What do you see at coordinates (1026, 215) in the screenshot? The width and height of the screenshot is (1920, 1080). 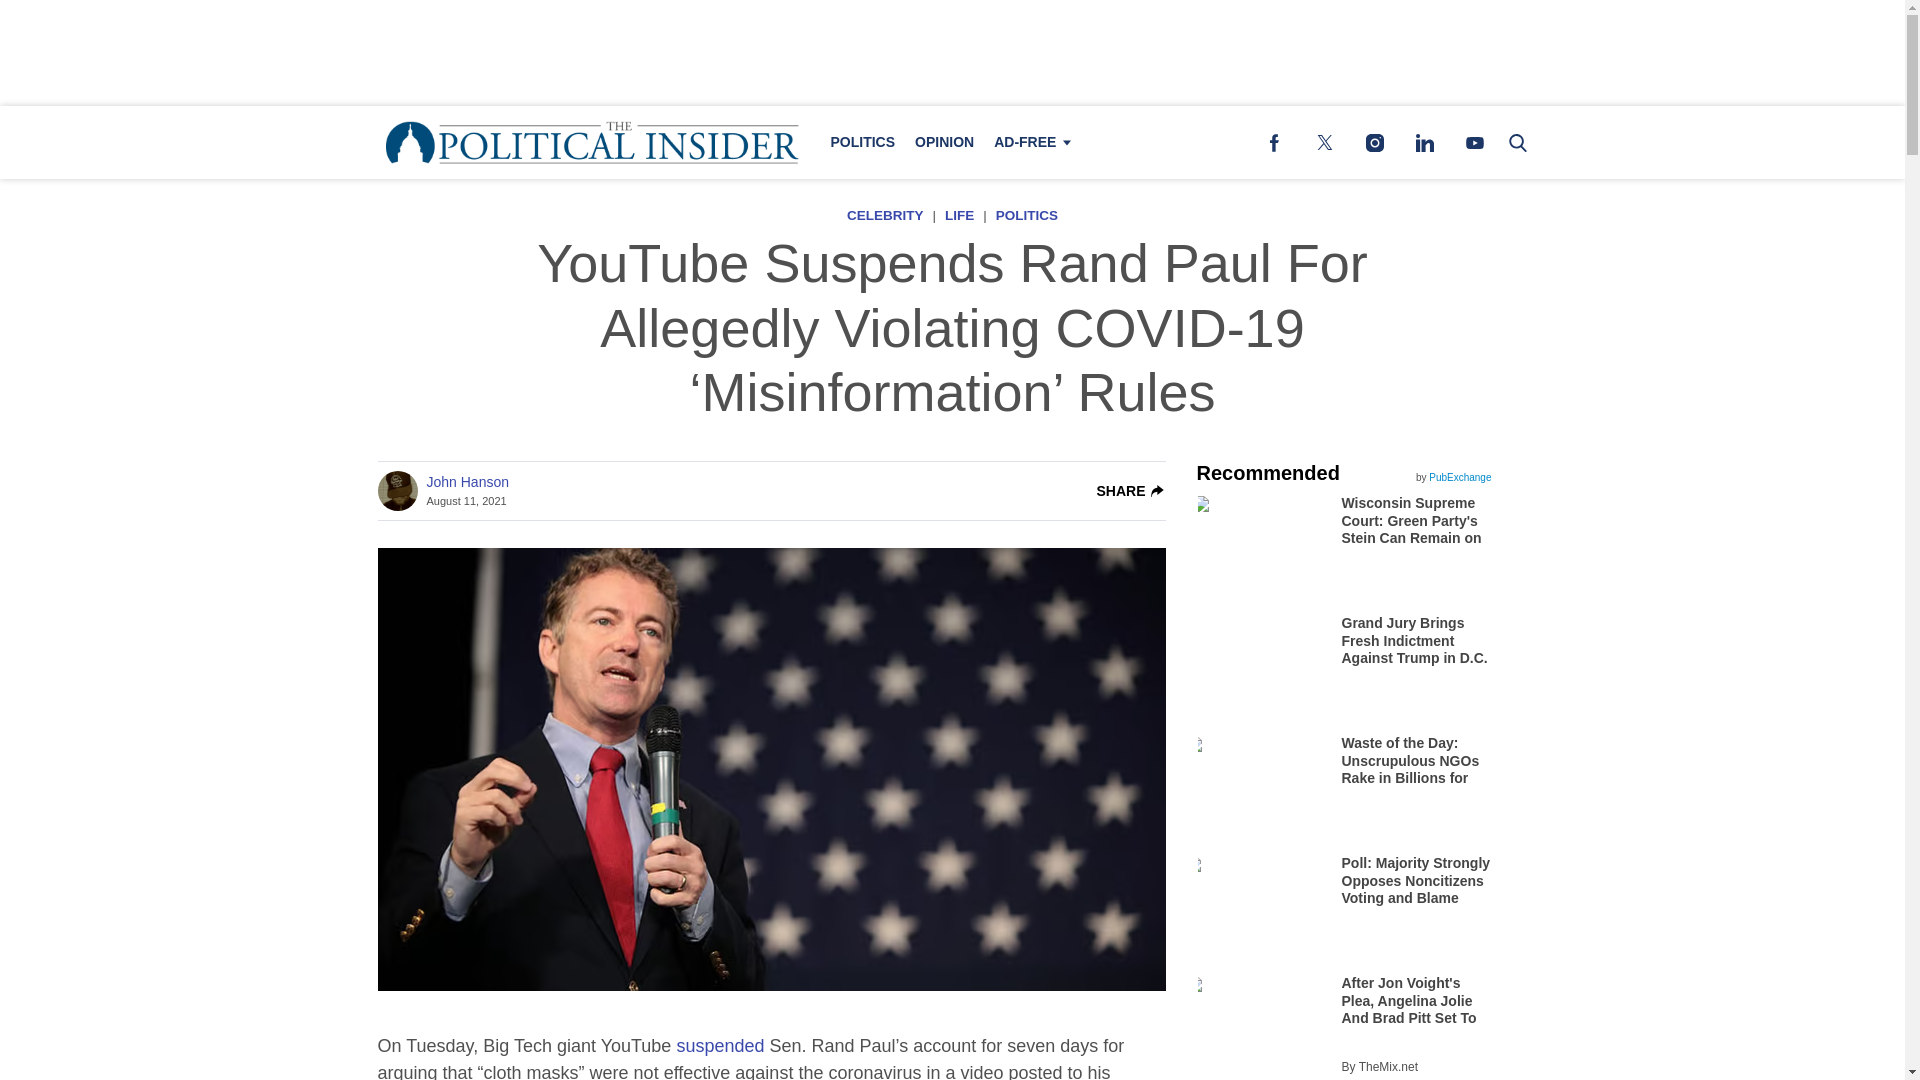 I see `POLITICS` at bounding box center [1026, 215].